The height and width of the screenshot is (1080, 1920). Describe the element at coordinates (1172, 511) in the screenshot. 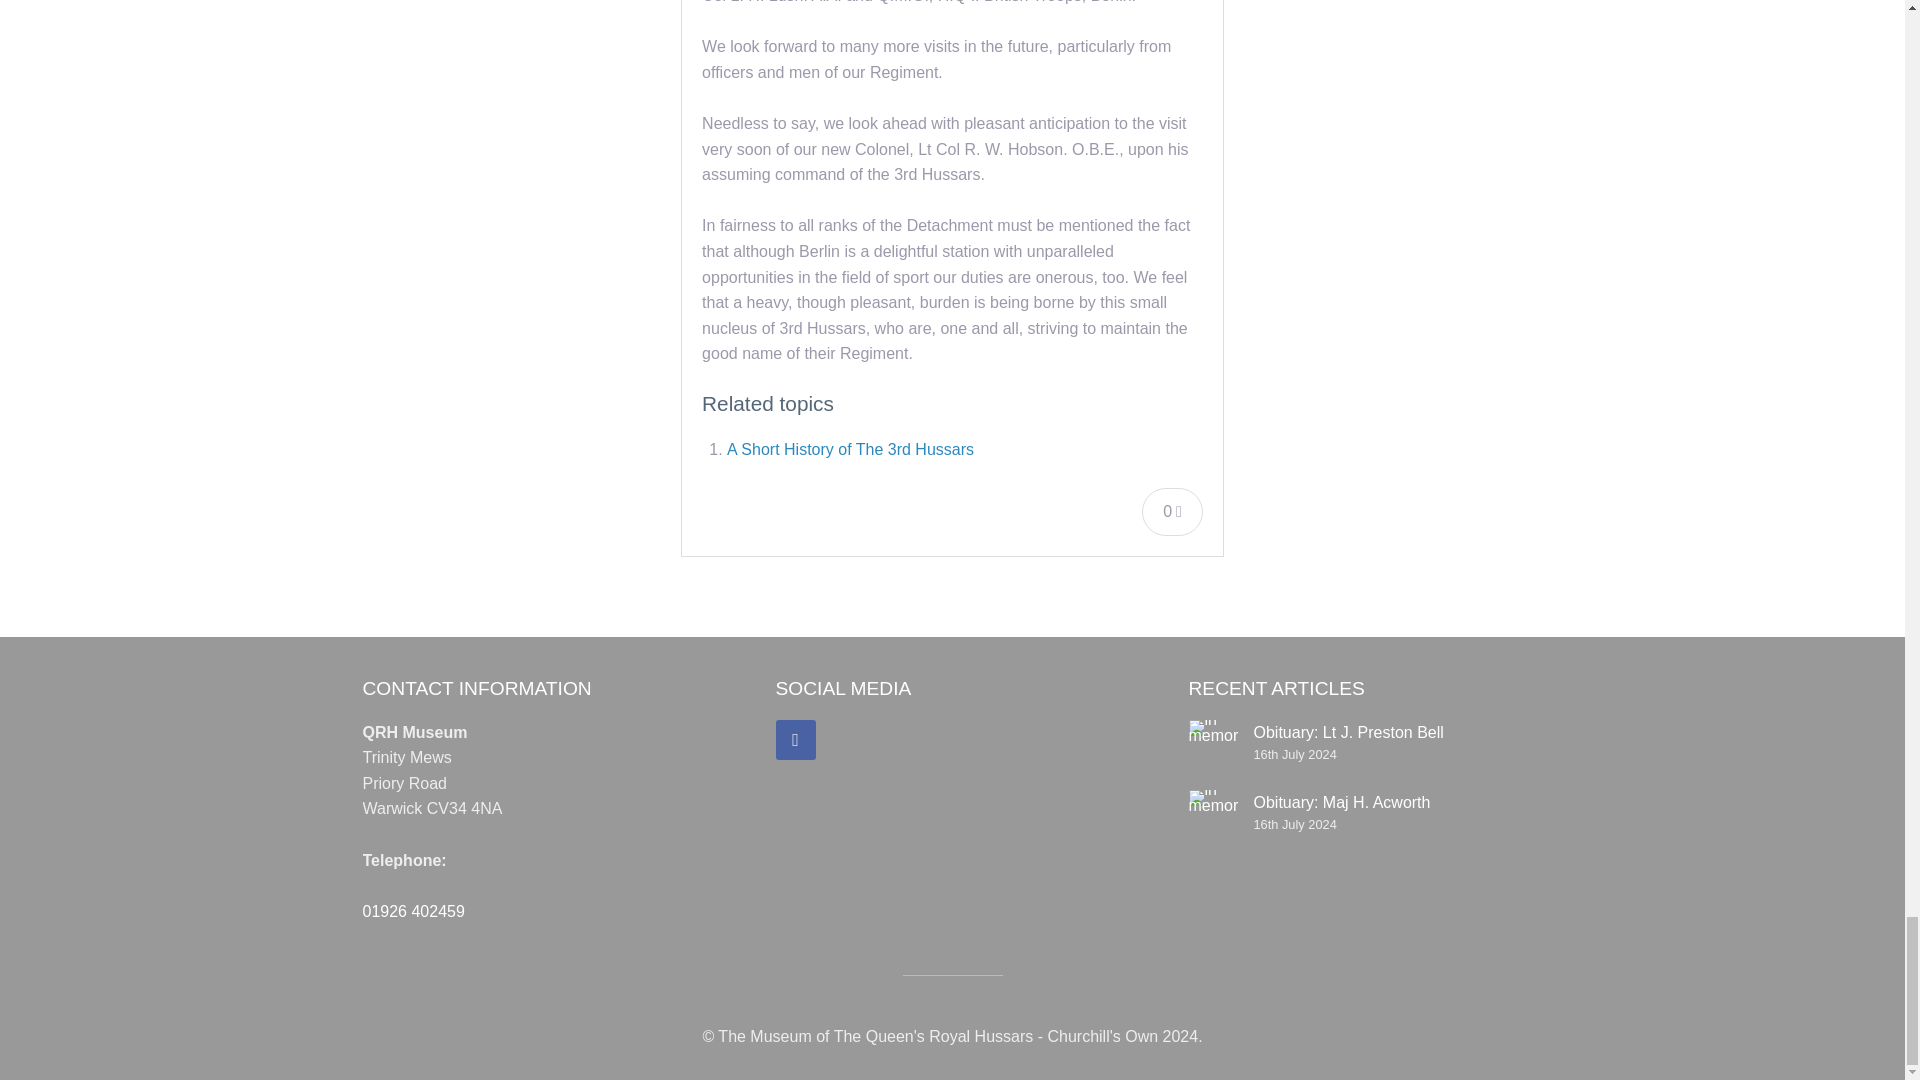

I see `0` at that location.